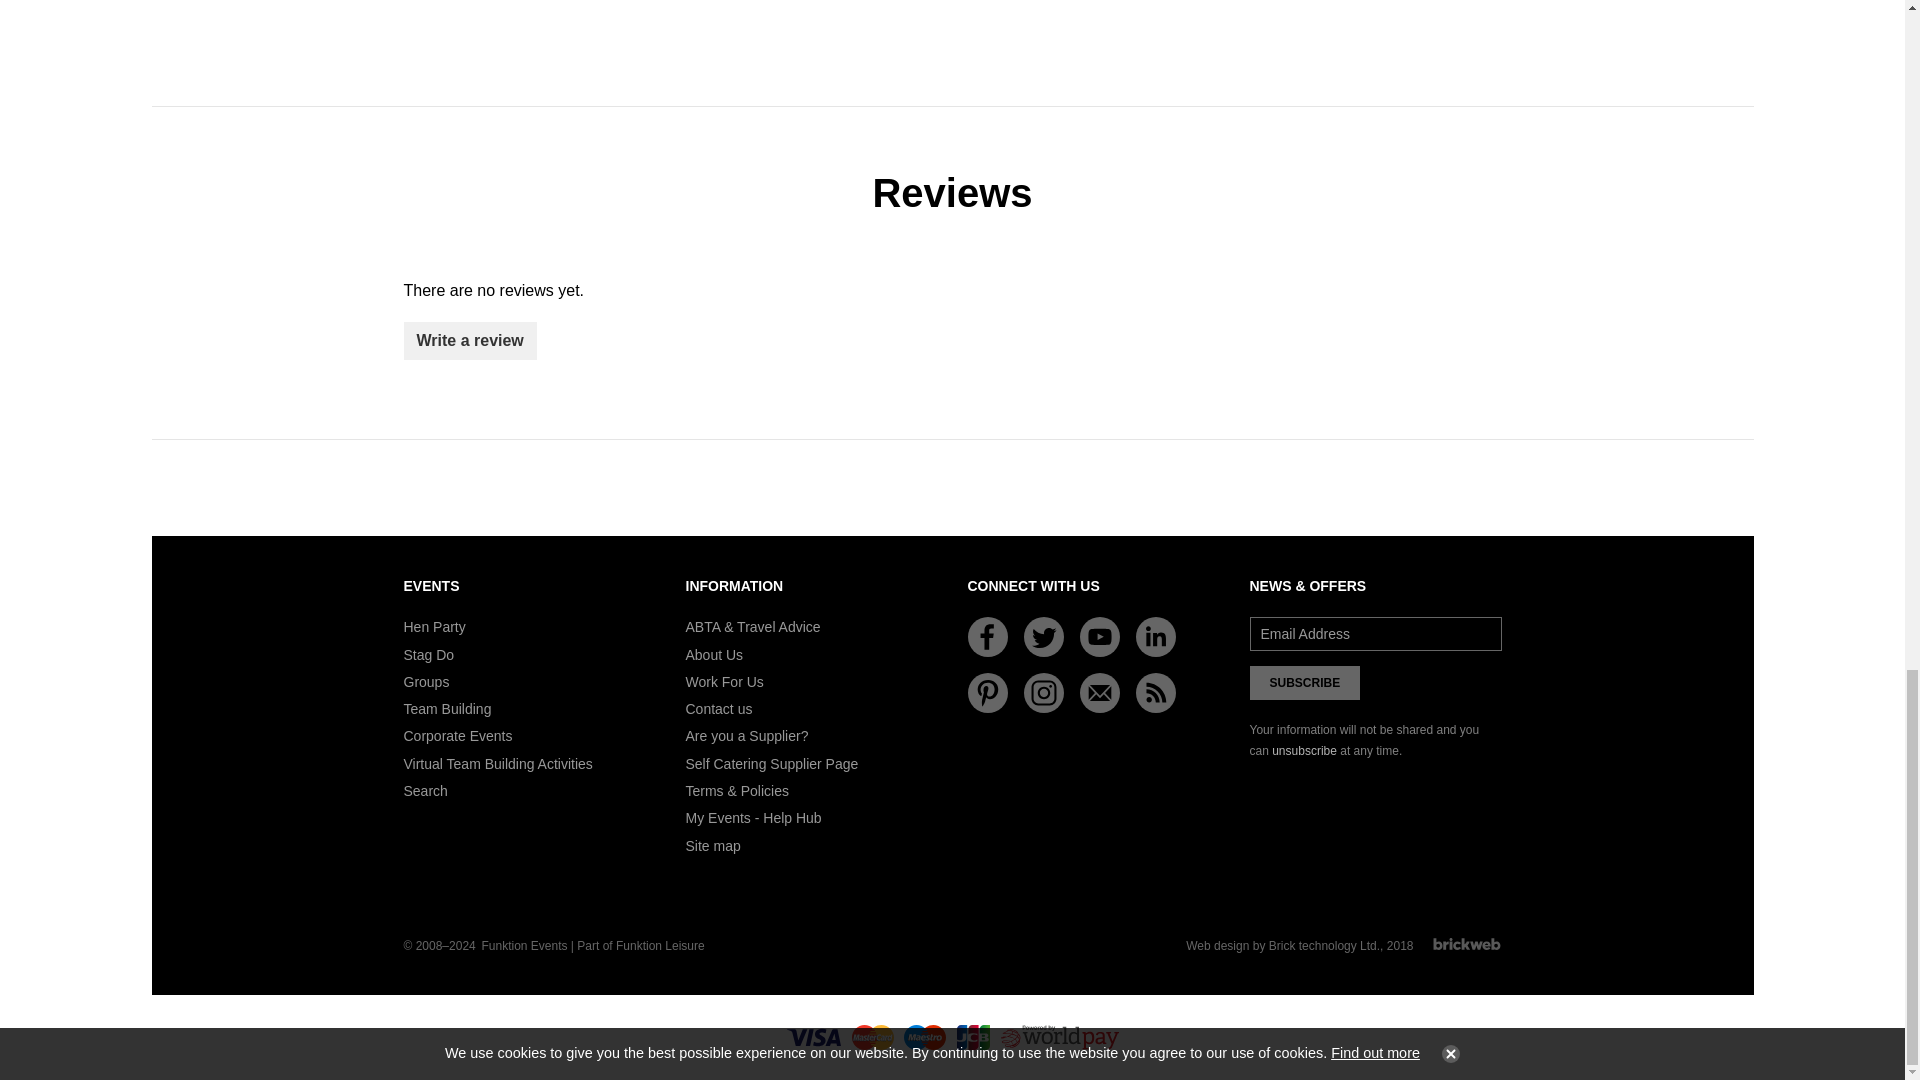 This screenshot has height=1080, width=1920. I want to click on Subscribe, so click(1305, 682).